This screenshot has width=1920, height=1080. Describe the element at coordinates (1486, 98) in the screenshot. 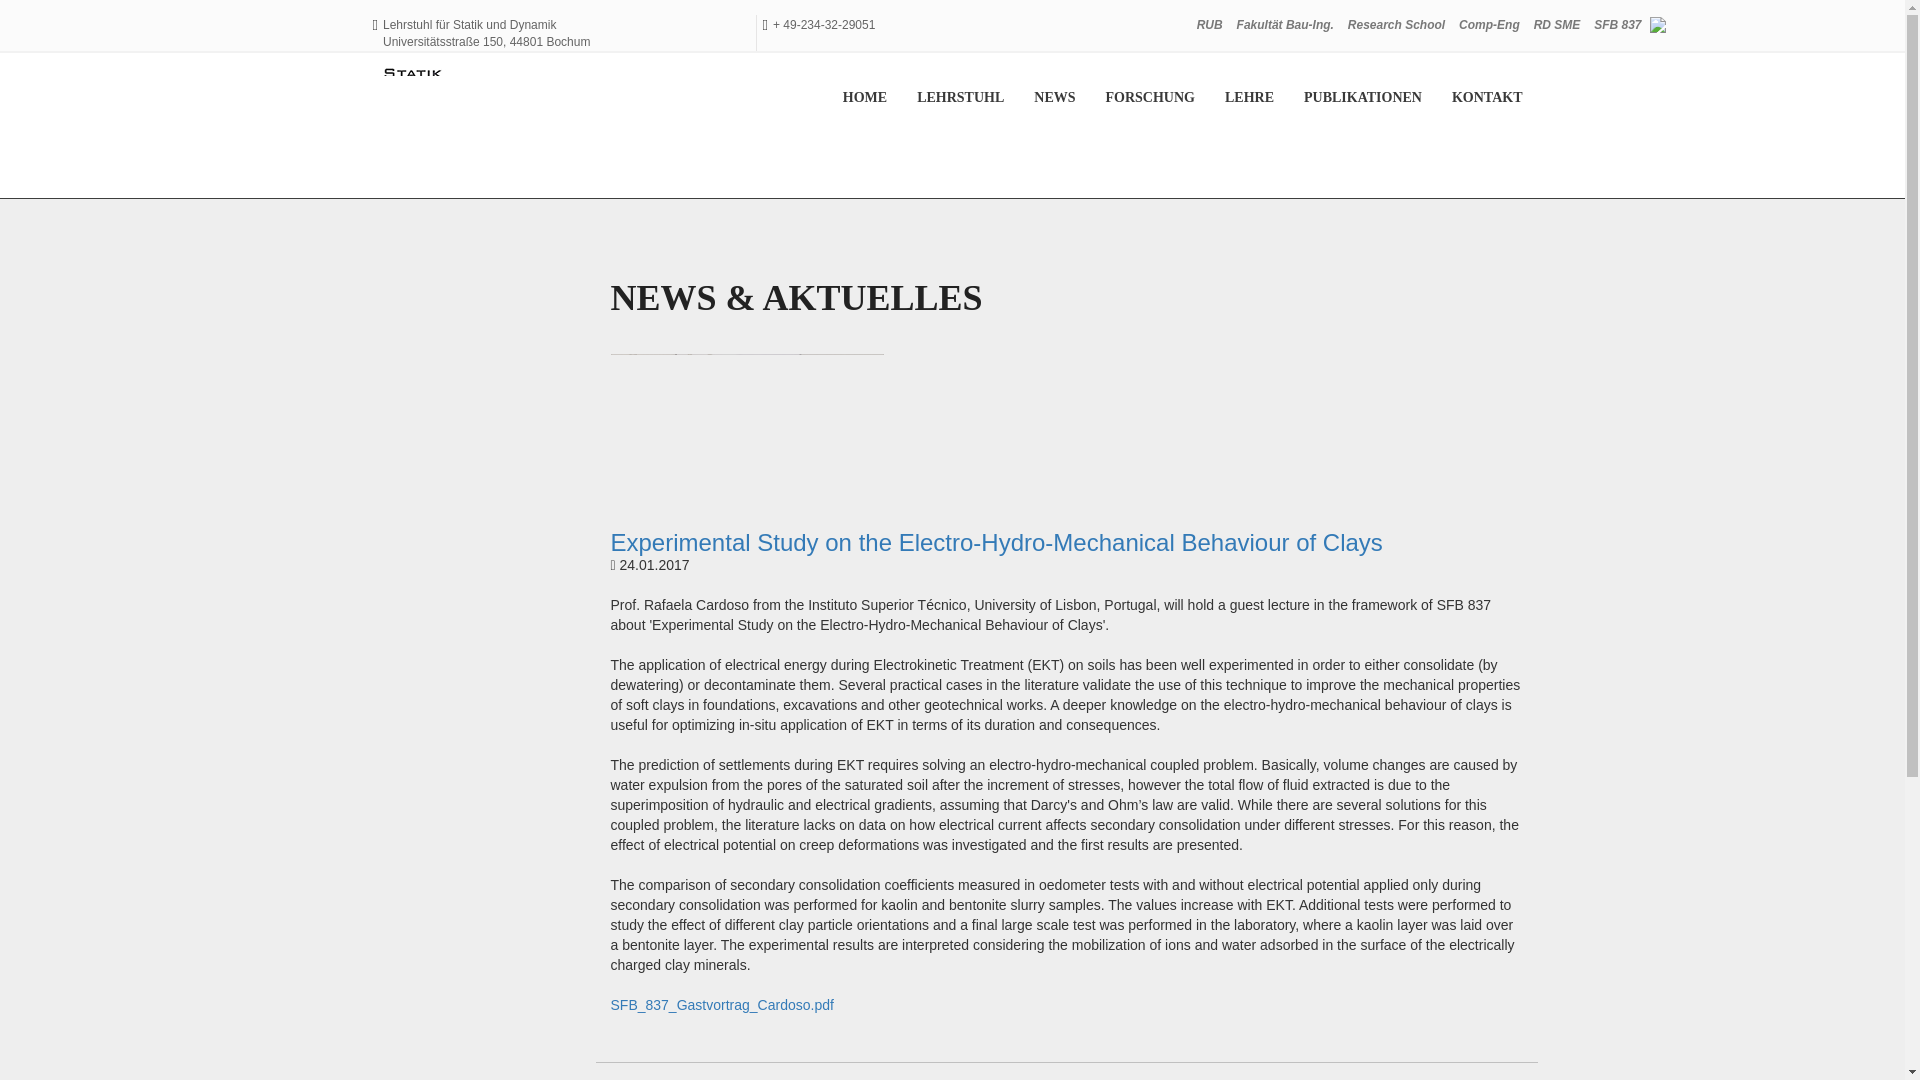

I see `KONTAKT` at that location.